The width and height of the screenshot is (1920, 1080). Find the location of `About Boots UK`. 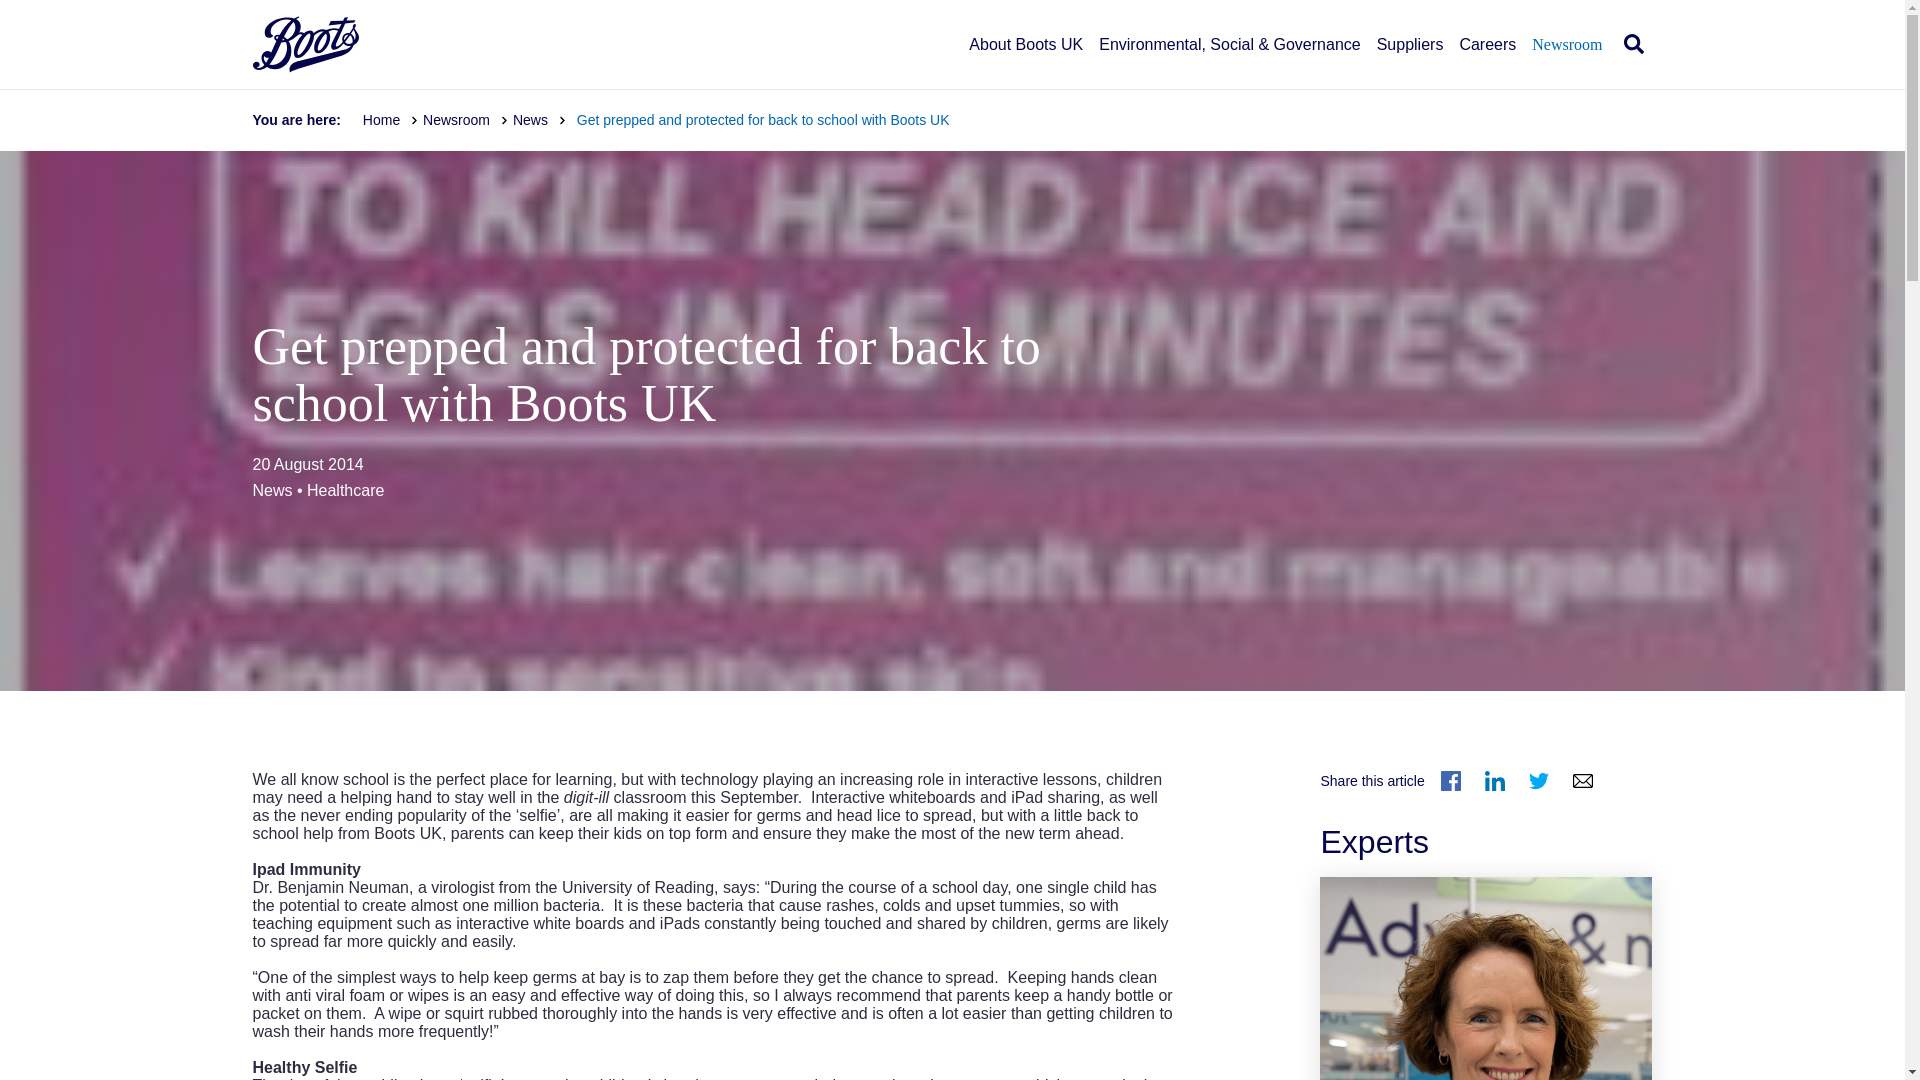

About Boots UK is located at coordinates (1026, 62).